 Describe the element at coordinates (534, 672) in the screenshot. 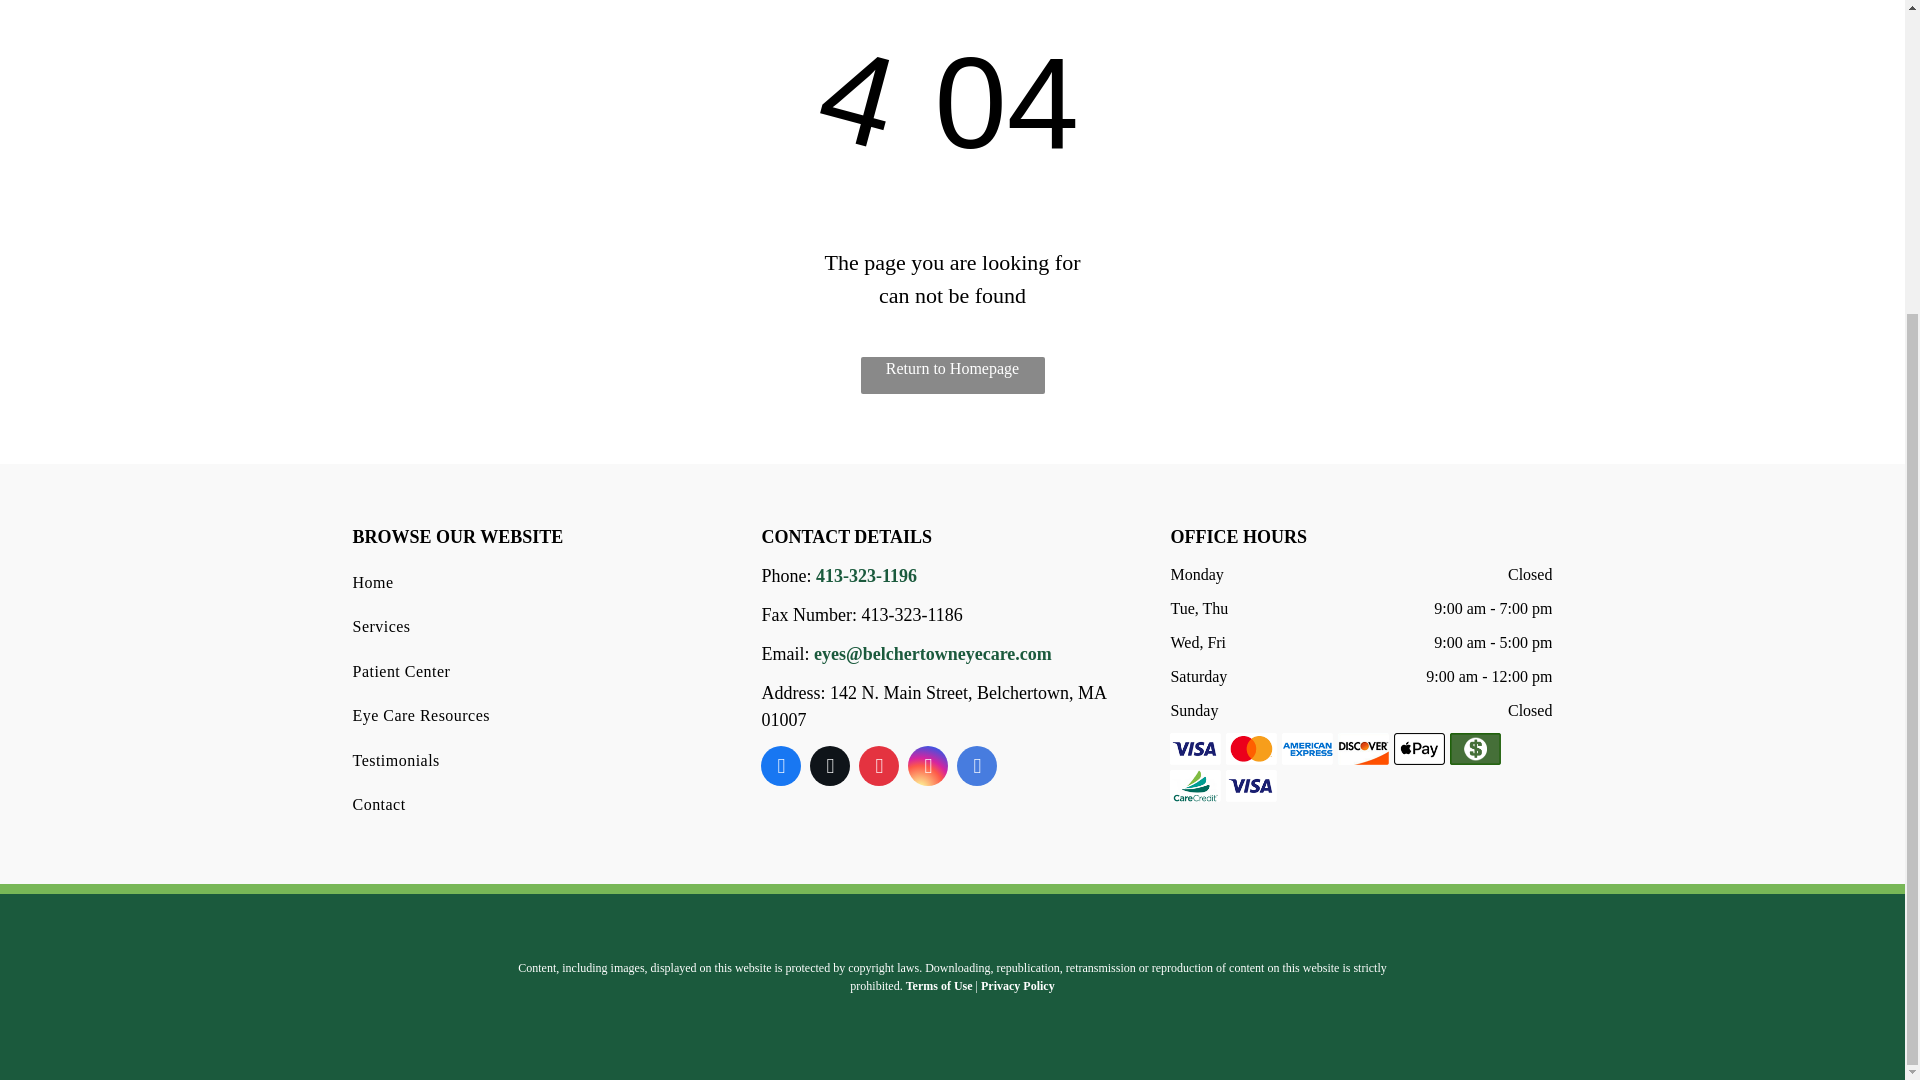

I see `Patient Center` at that location.